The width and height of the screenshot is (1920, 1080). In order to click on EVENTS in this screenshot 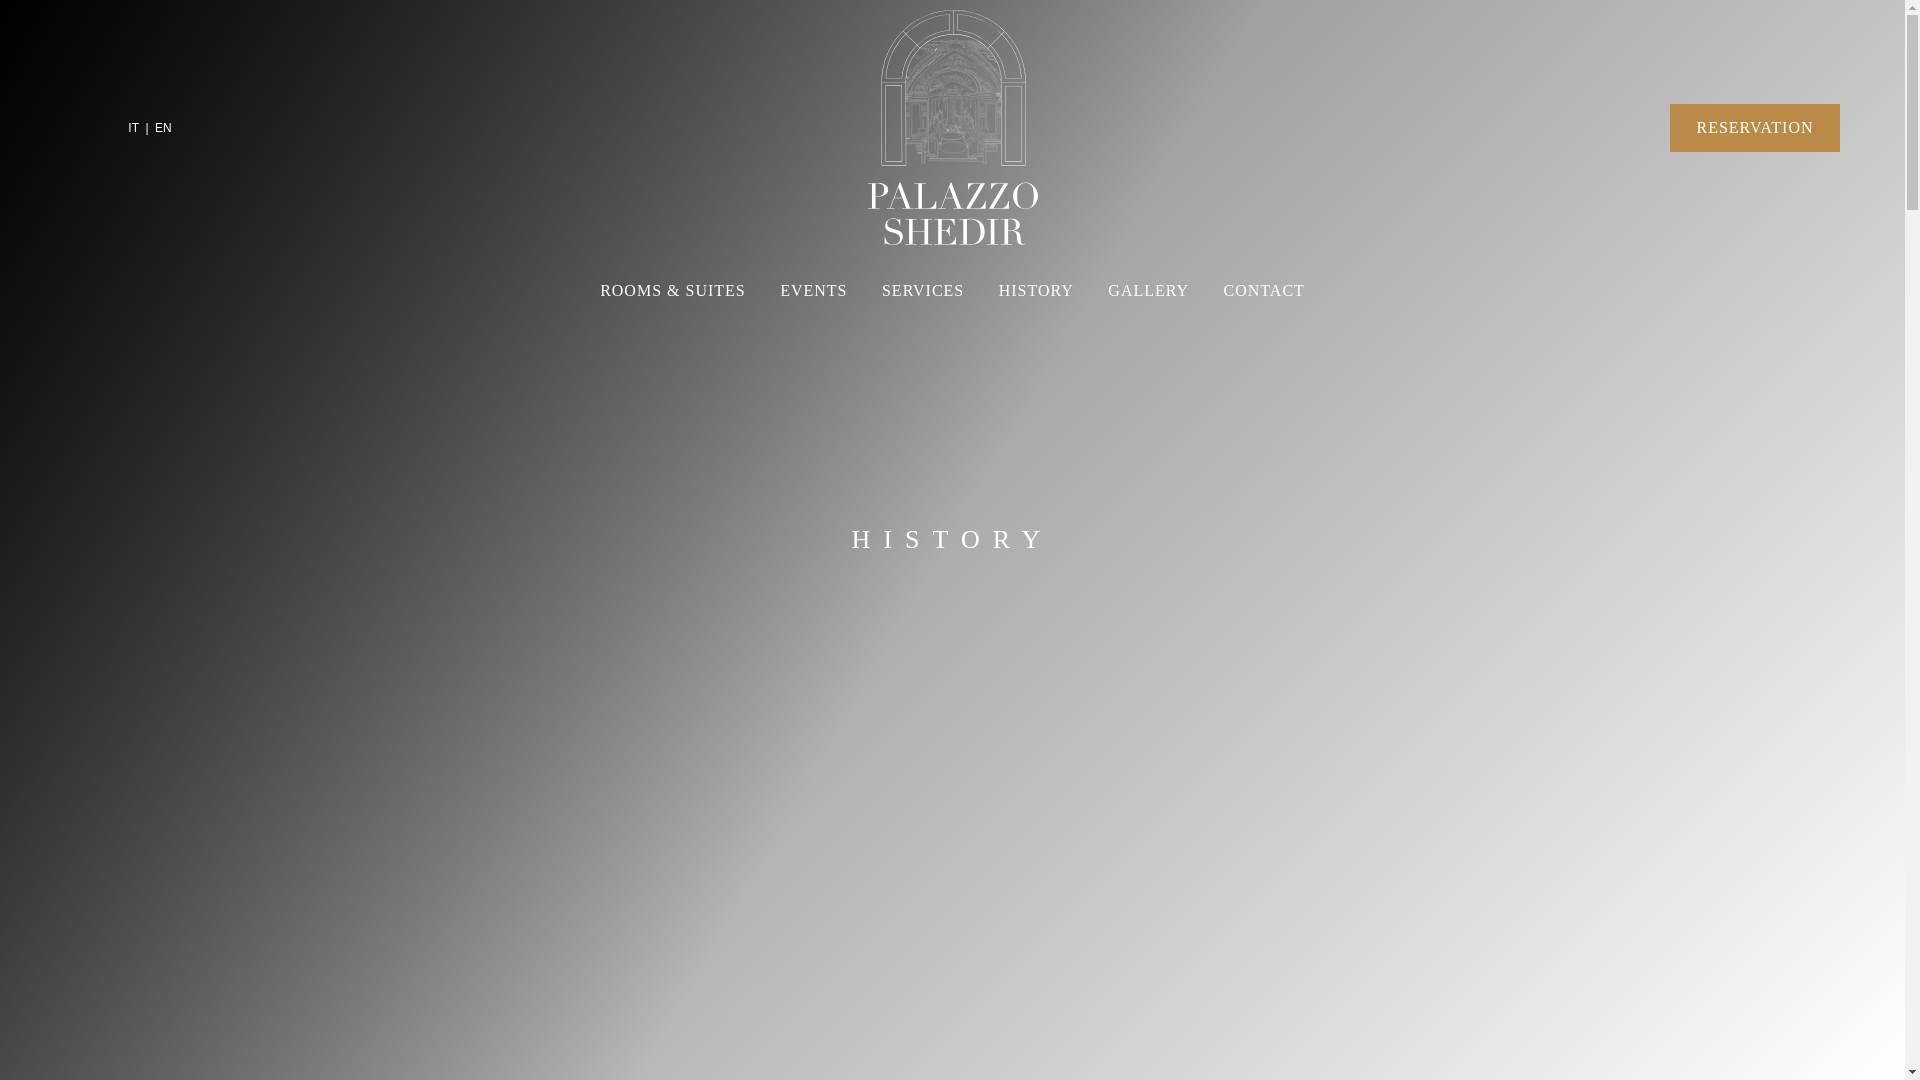, I will do `click(813, 290)`.